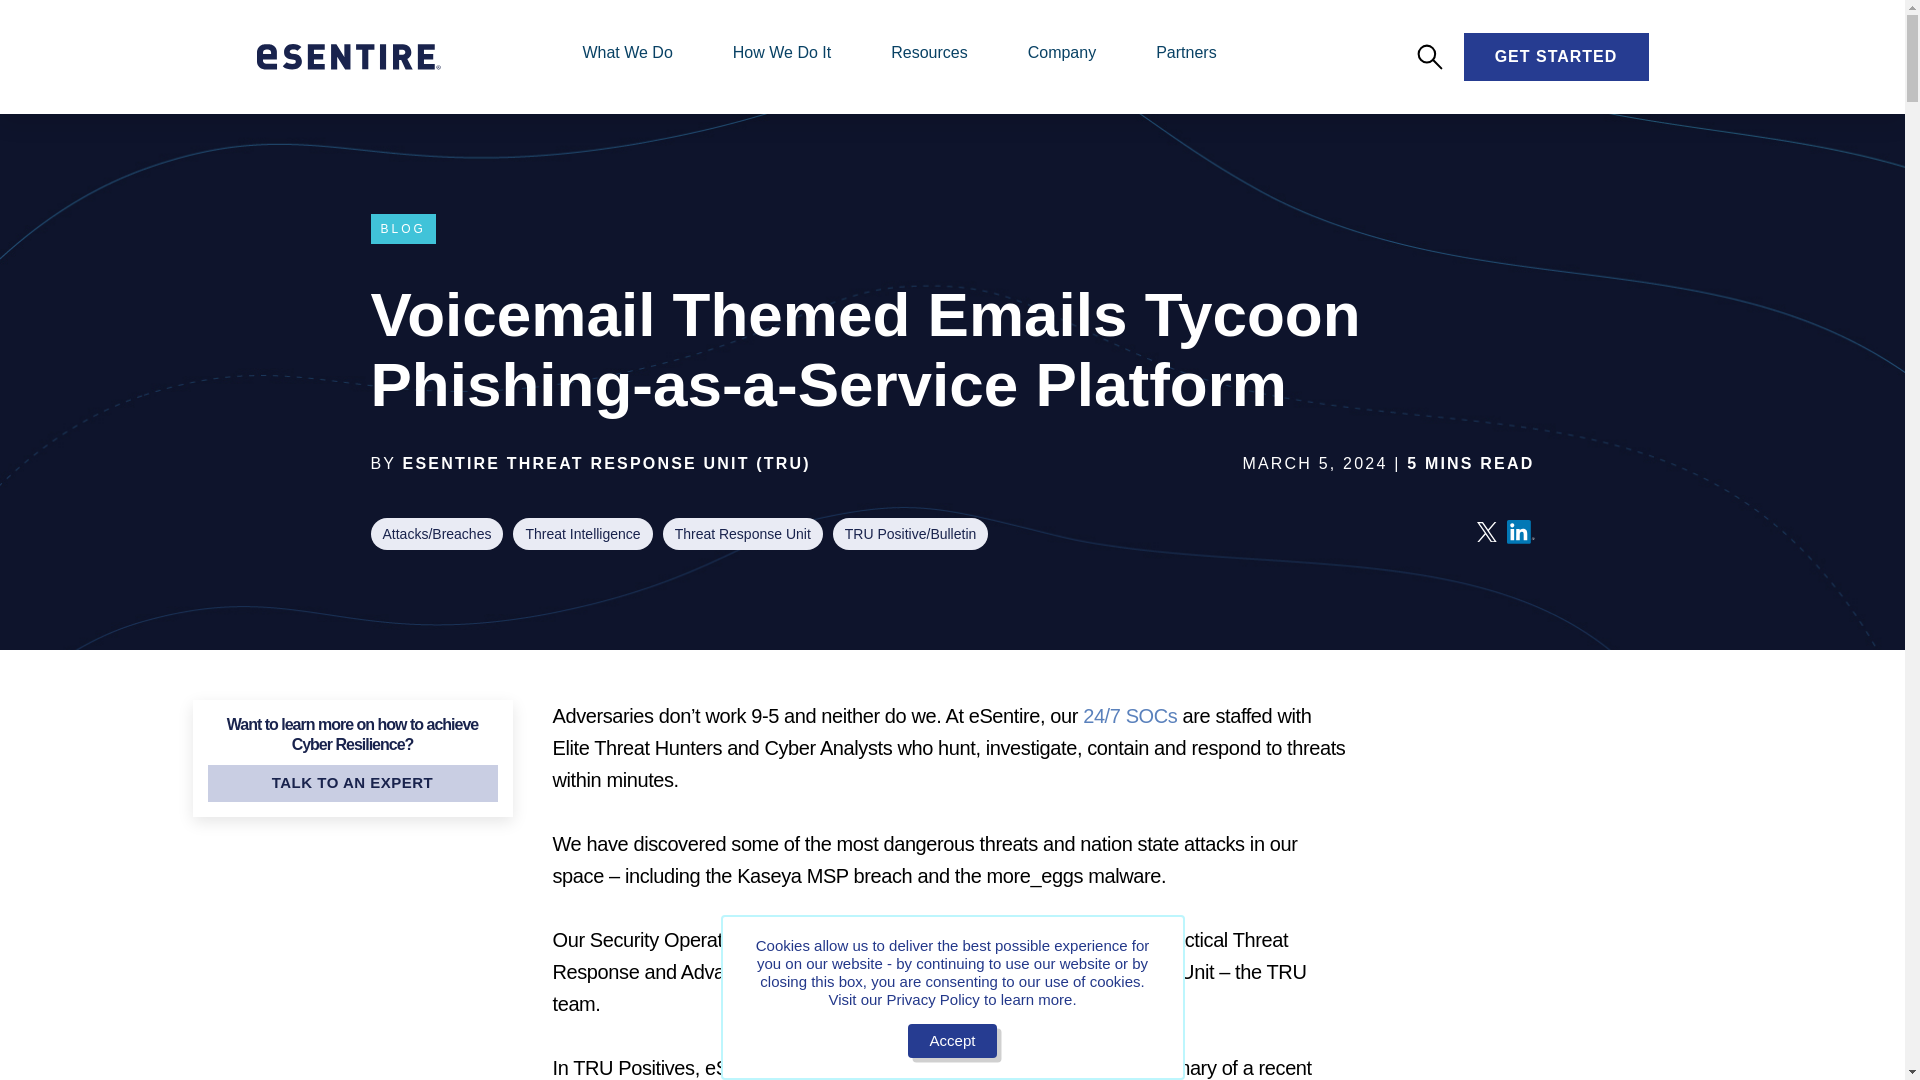 This screenshot has width=1920, height=1080. I want to click on Privacy Policy, so click(932, 999).